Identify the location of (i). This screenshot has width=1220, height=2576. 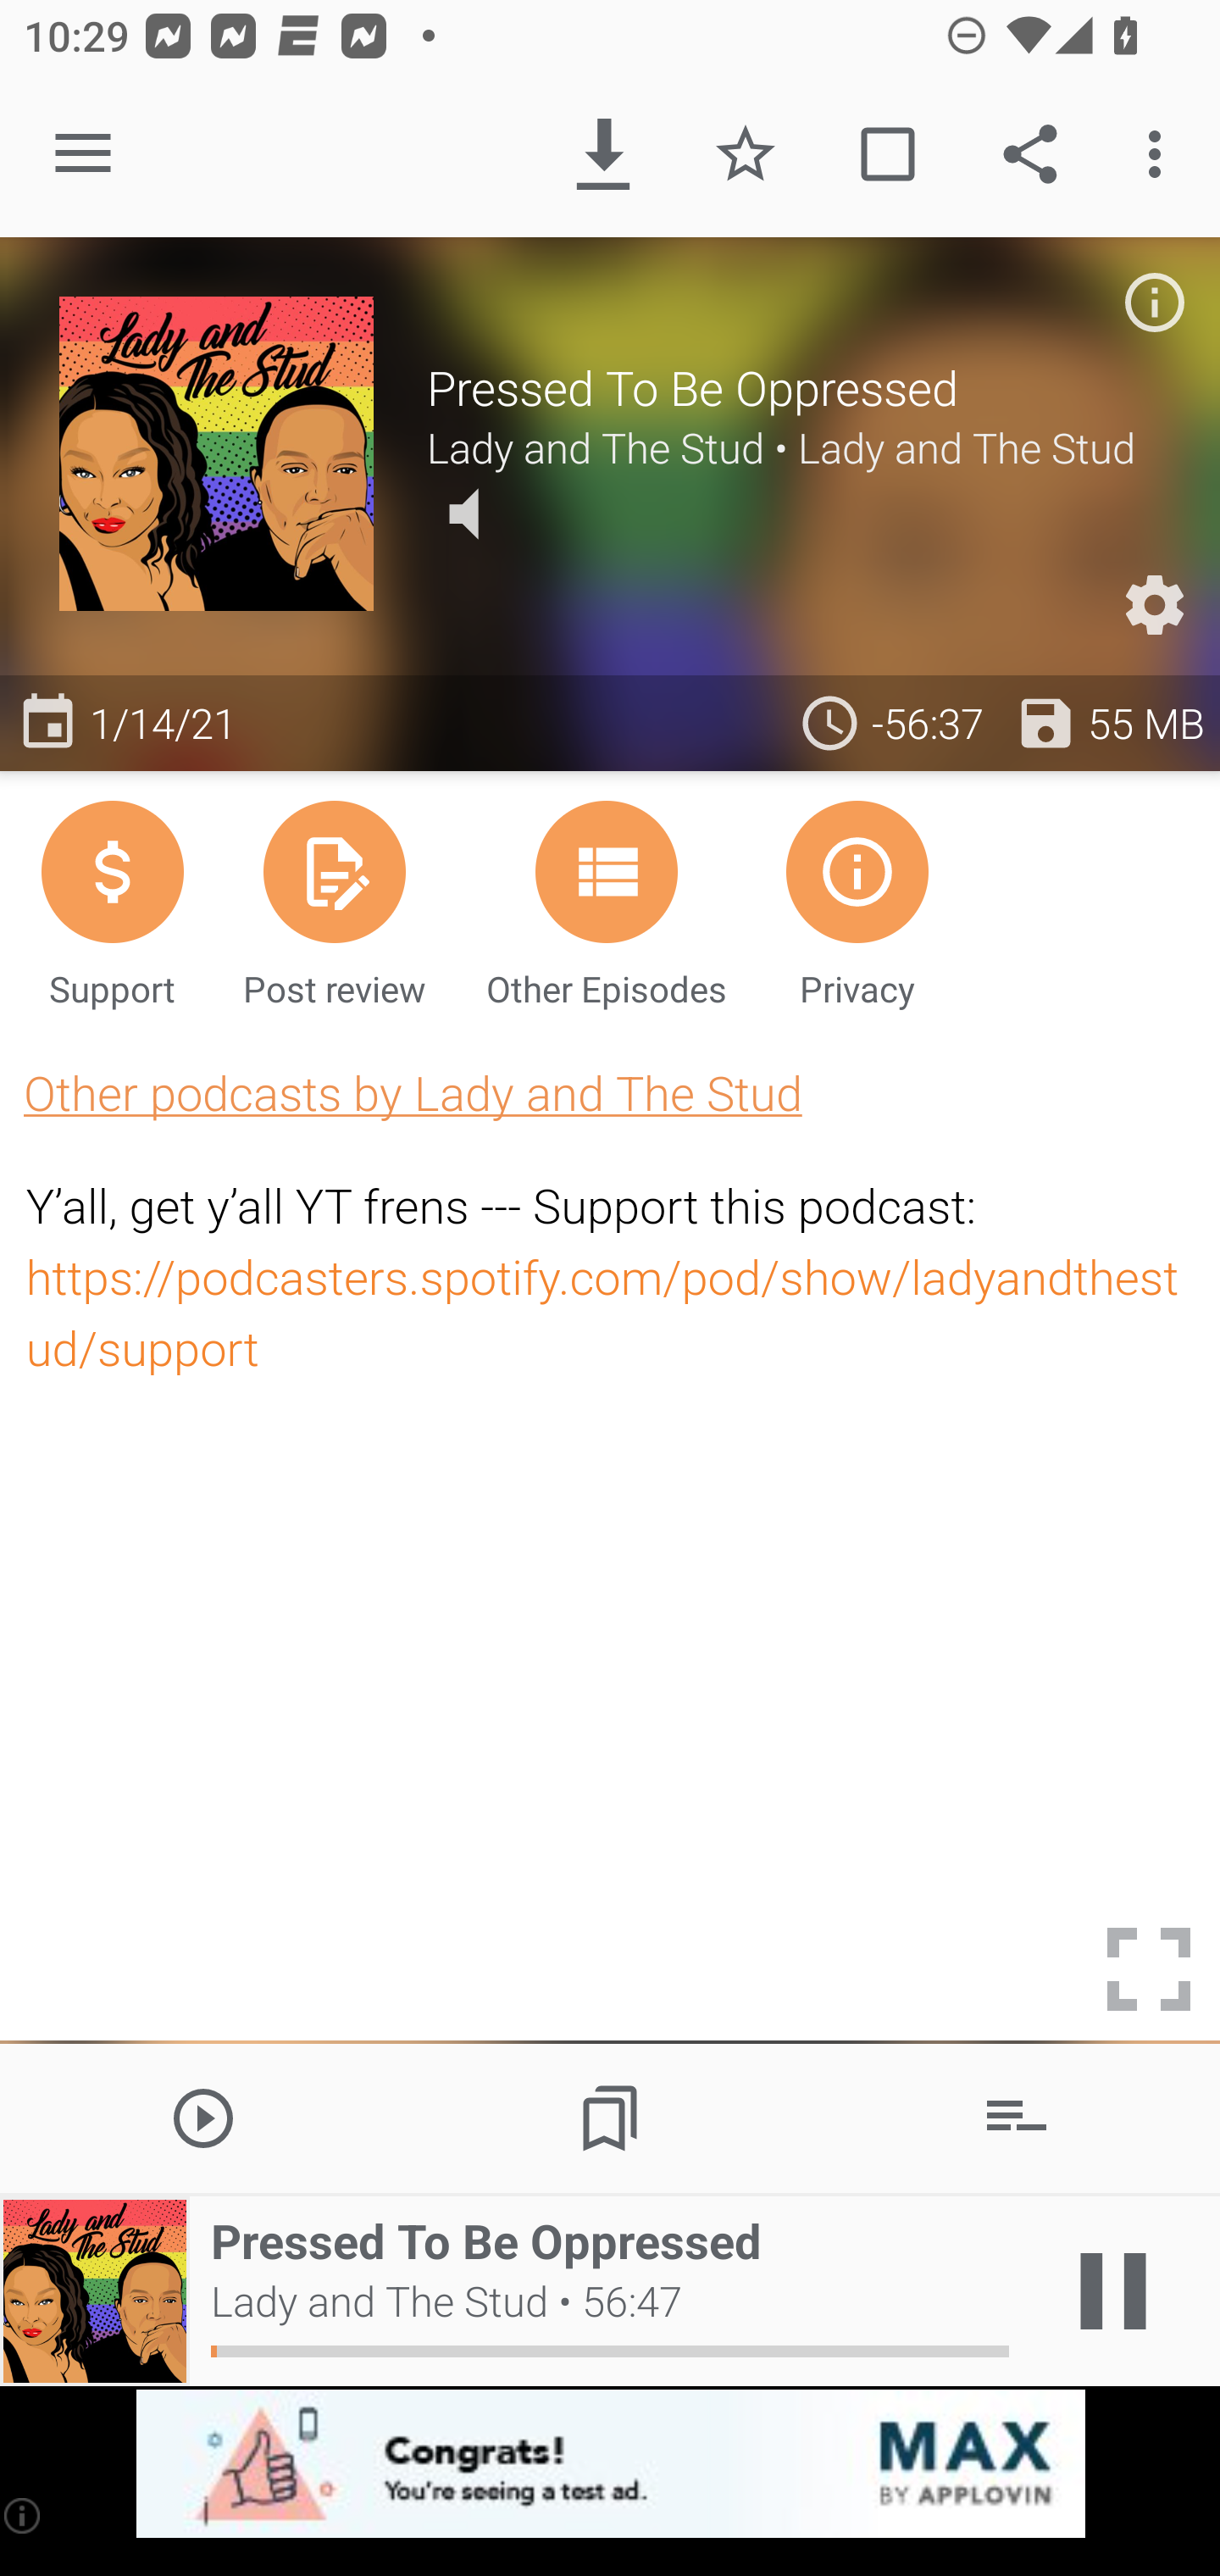
(24, 2515).